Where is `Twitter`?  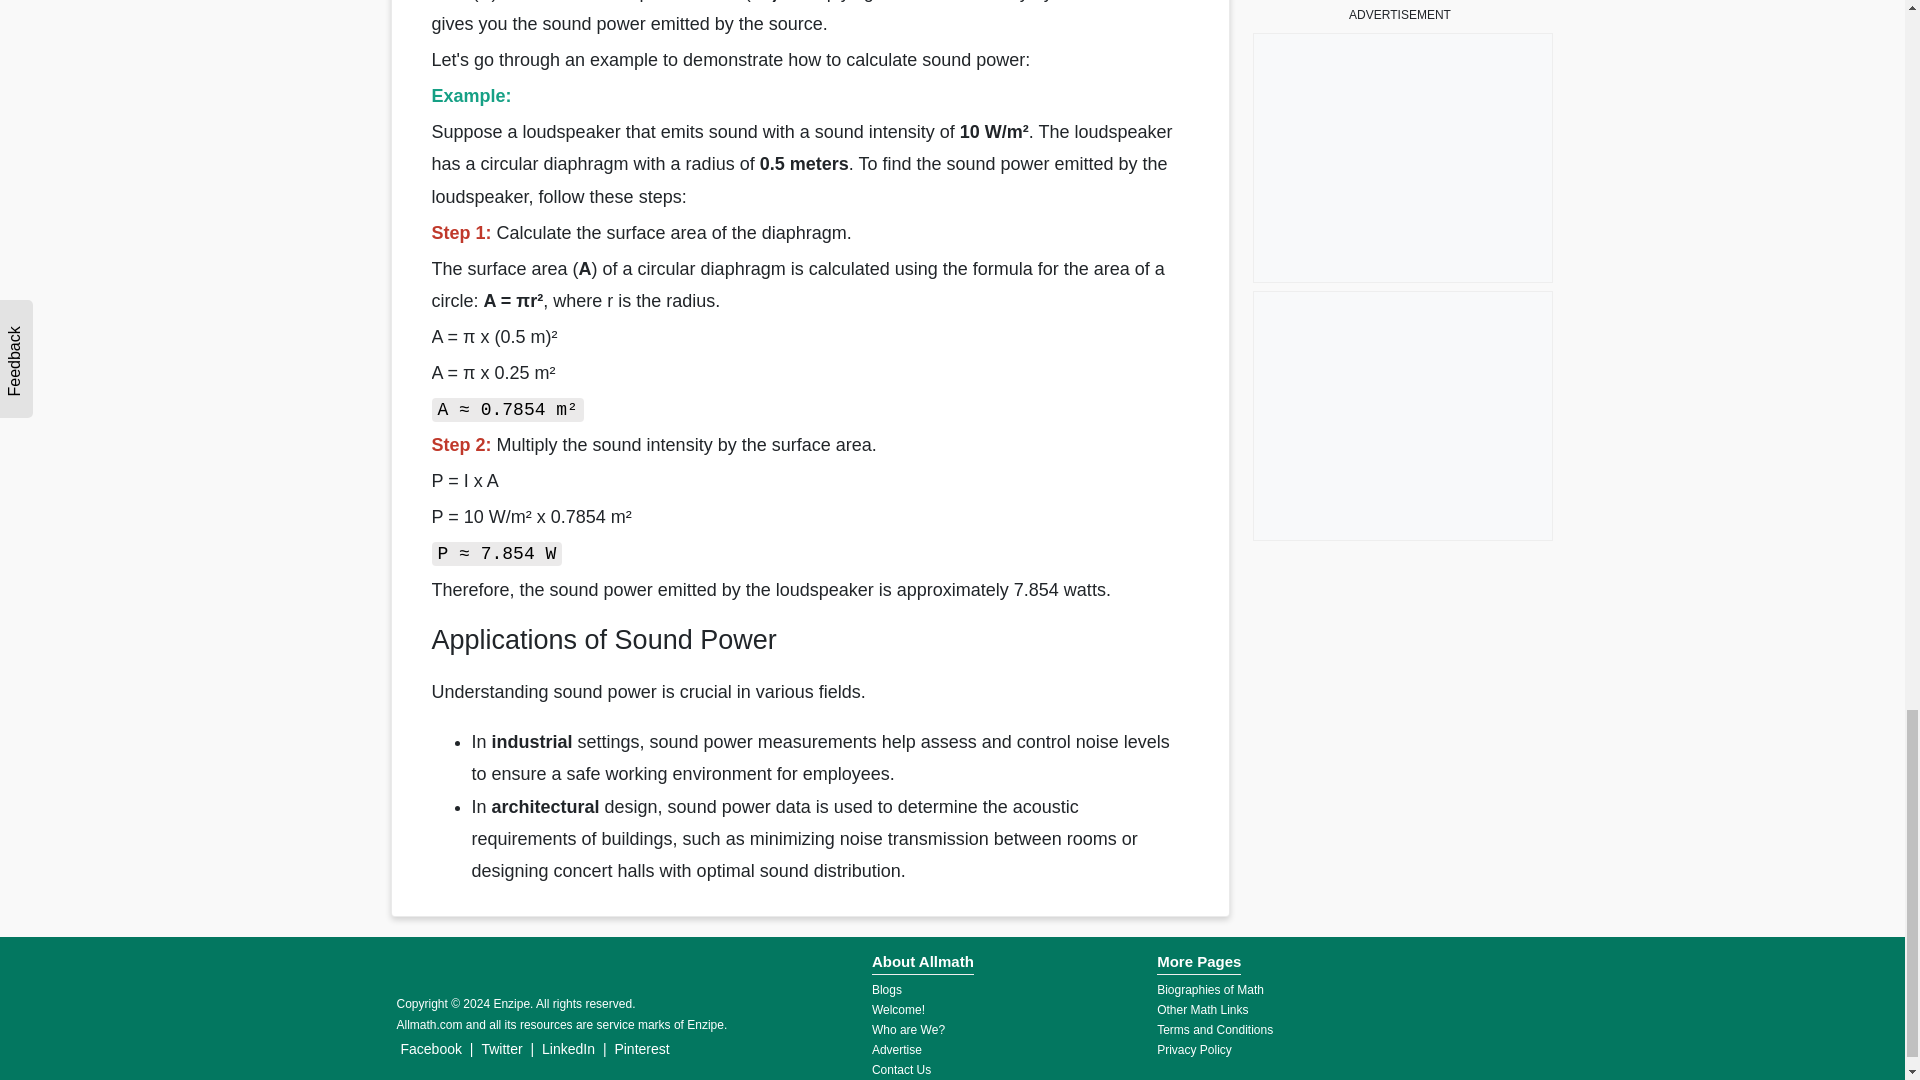 Twitter is located at coordinates (501, 1049).